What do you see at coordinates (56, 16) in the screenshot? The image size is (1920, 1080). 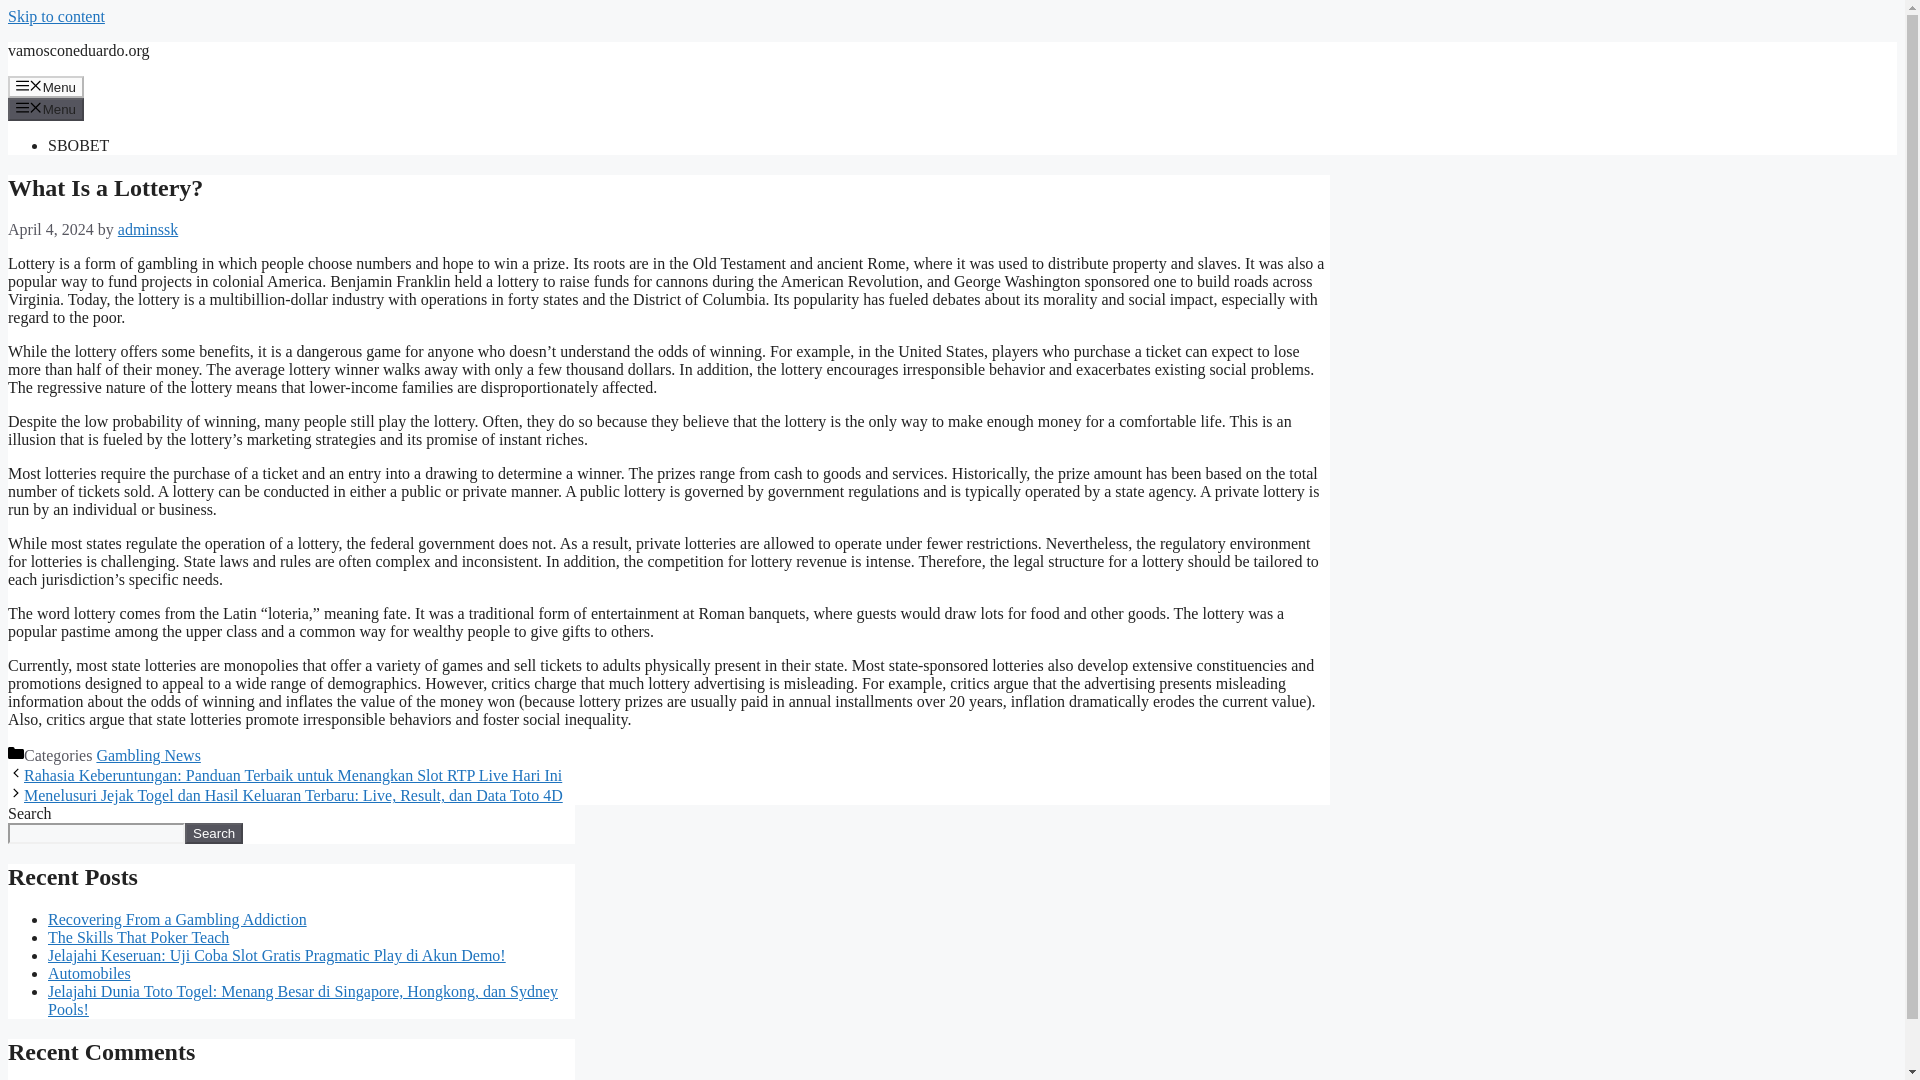 I see `Skip to content` at bounding box center [56, 16].